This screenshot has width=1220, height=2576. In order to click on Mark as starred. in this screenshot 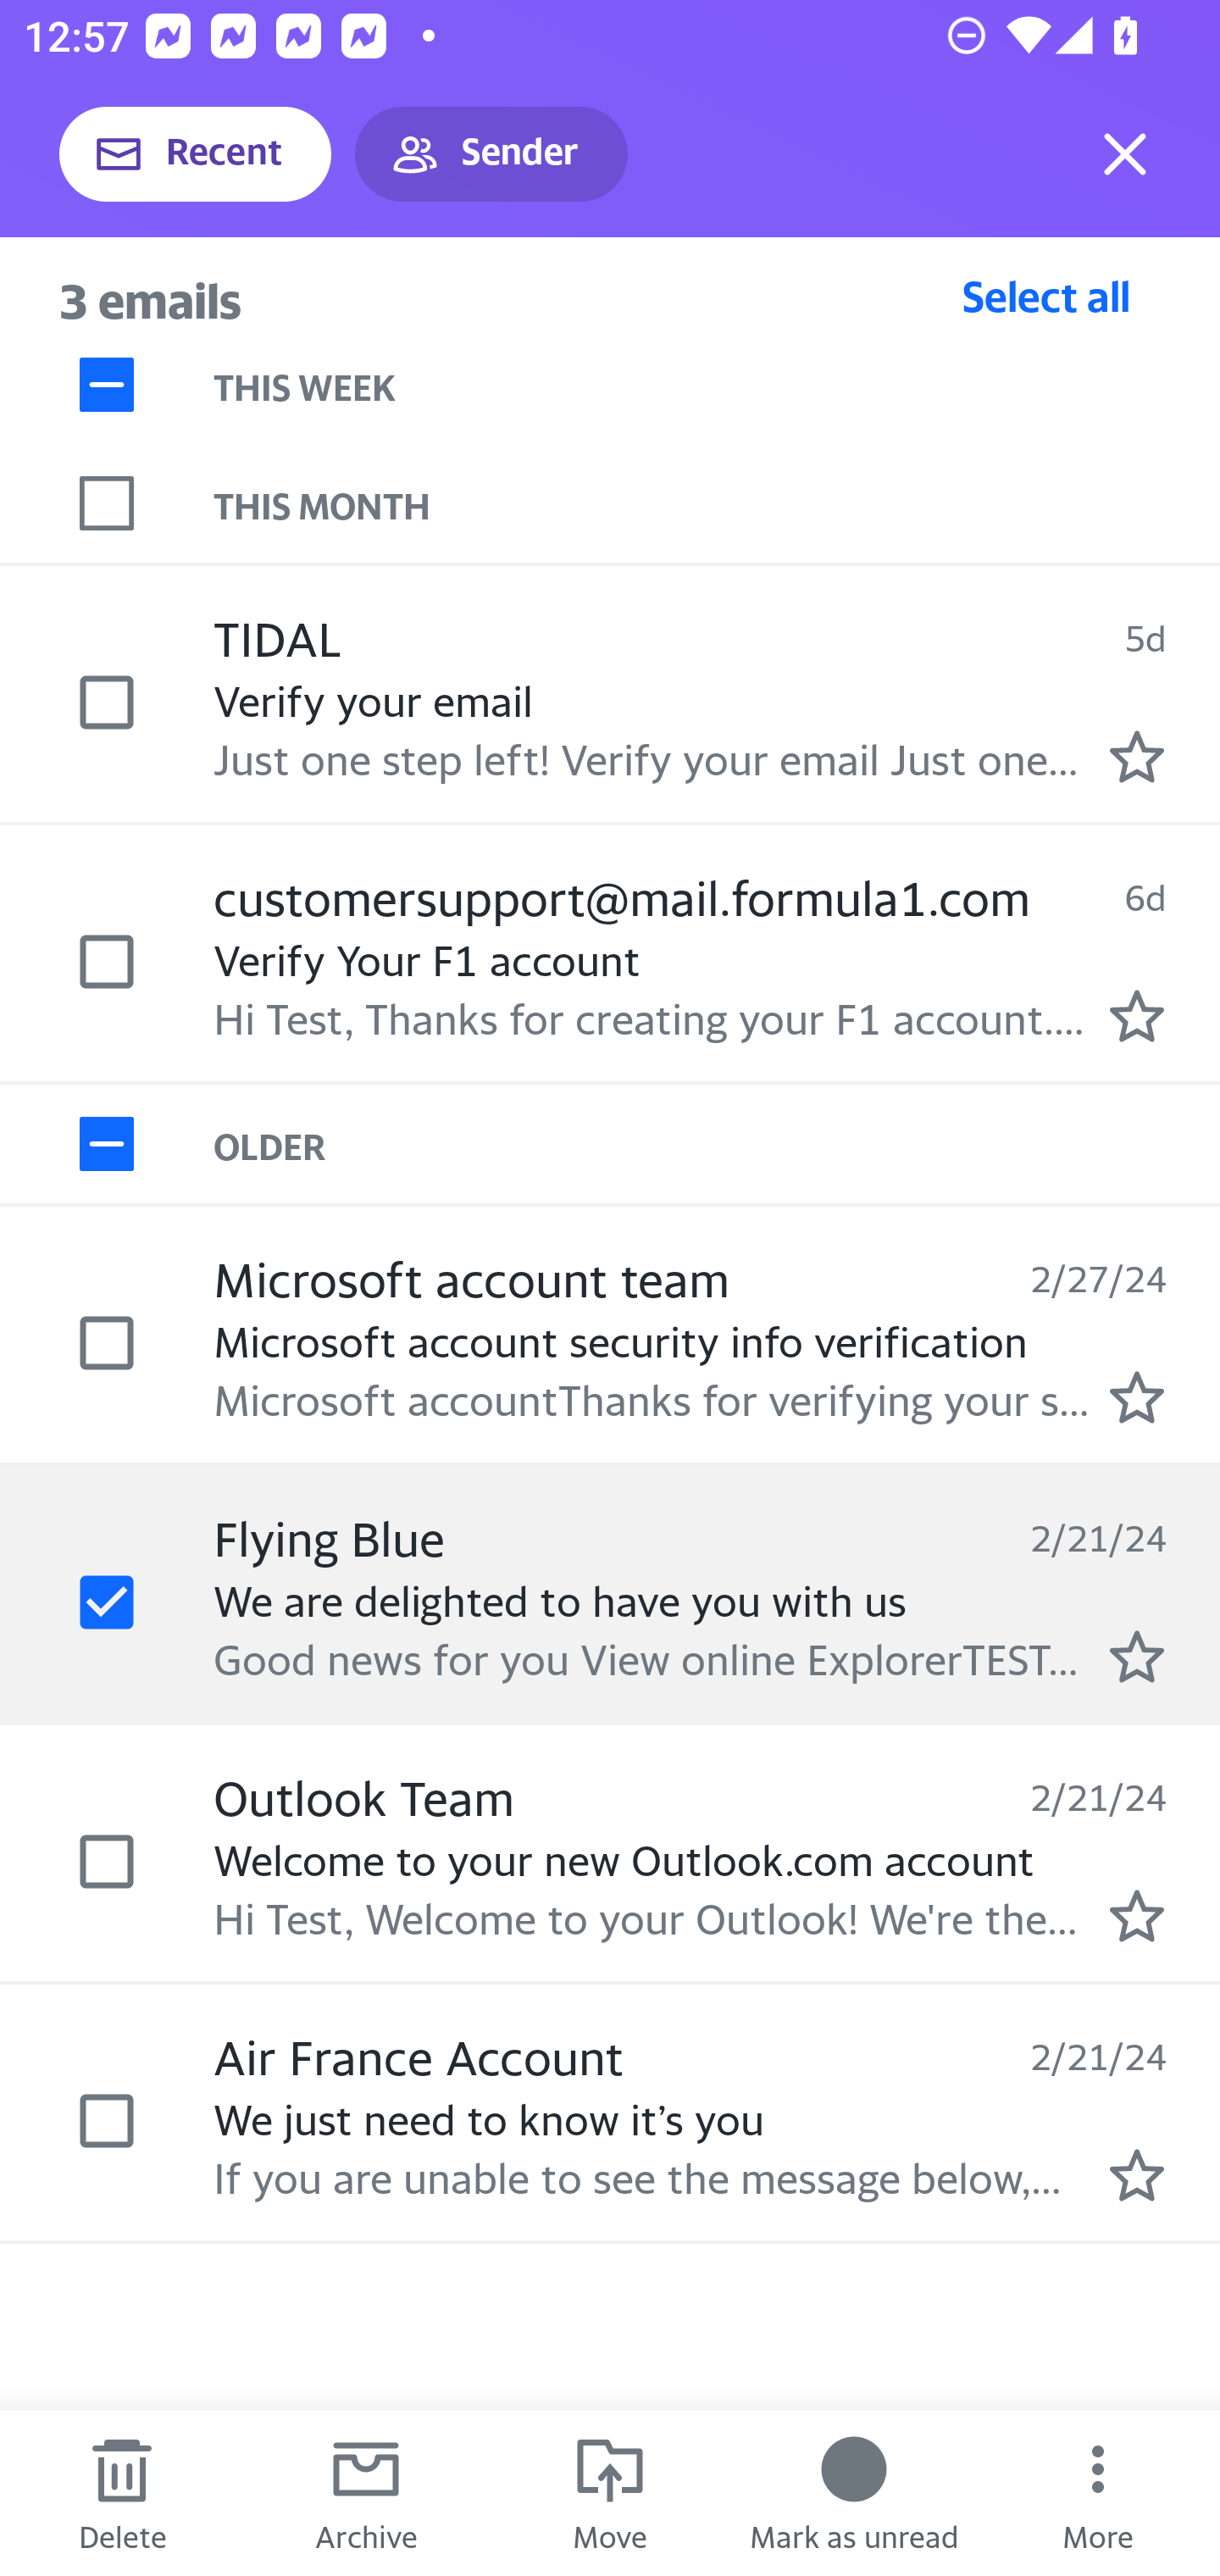, I will do `click(1137, 756)`.